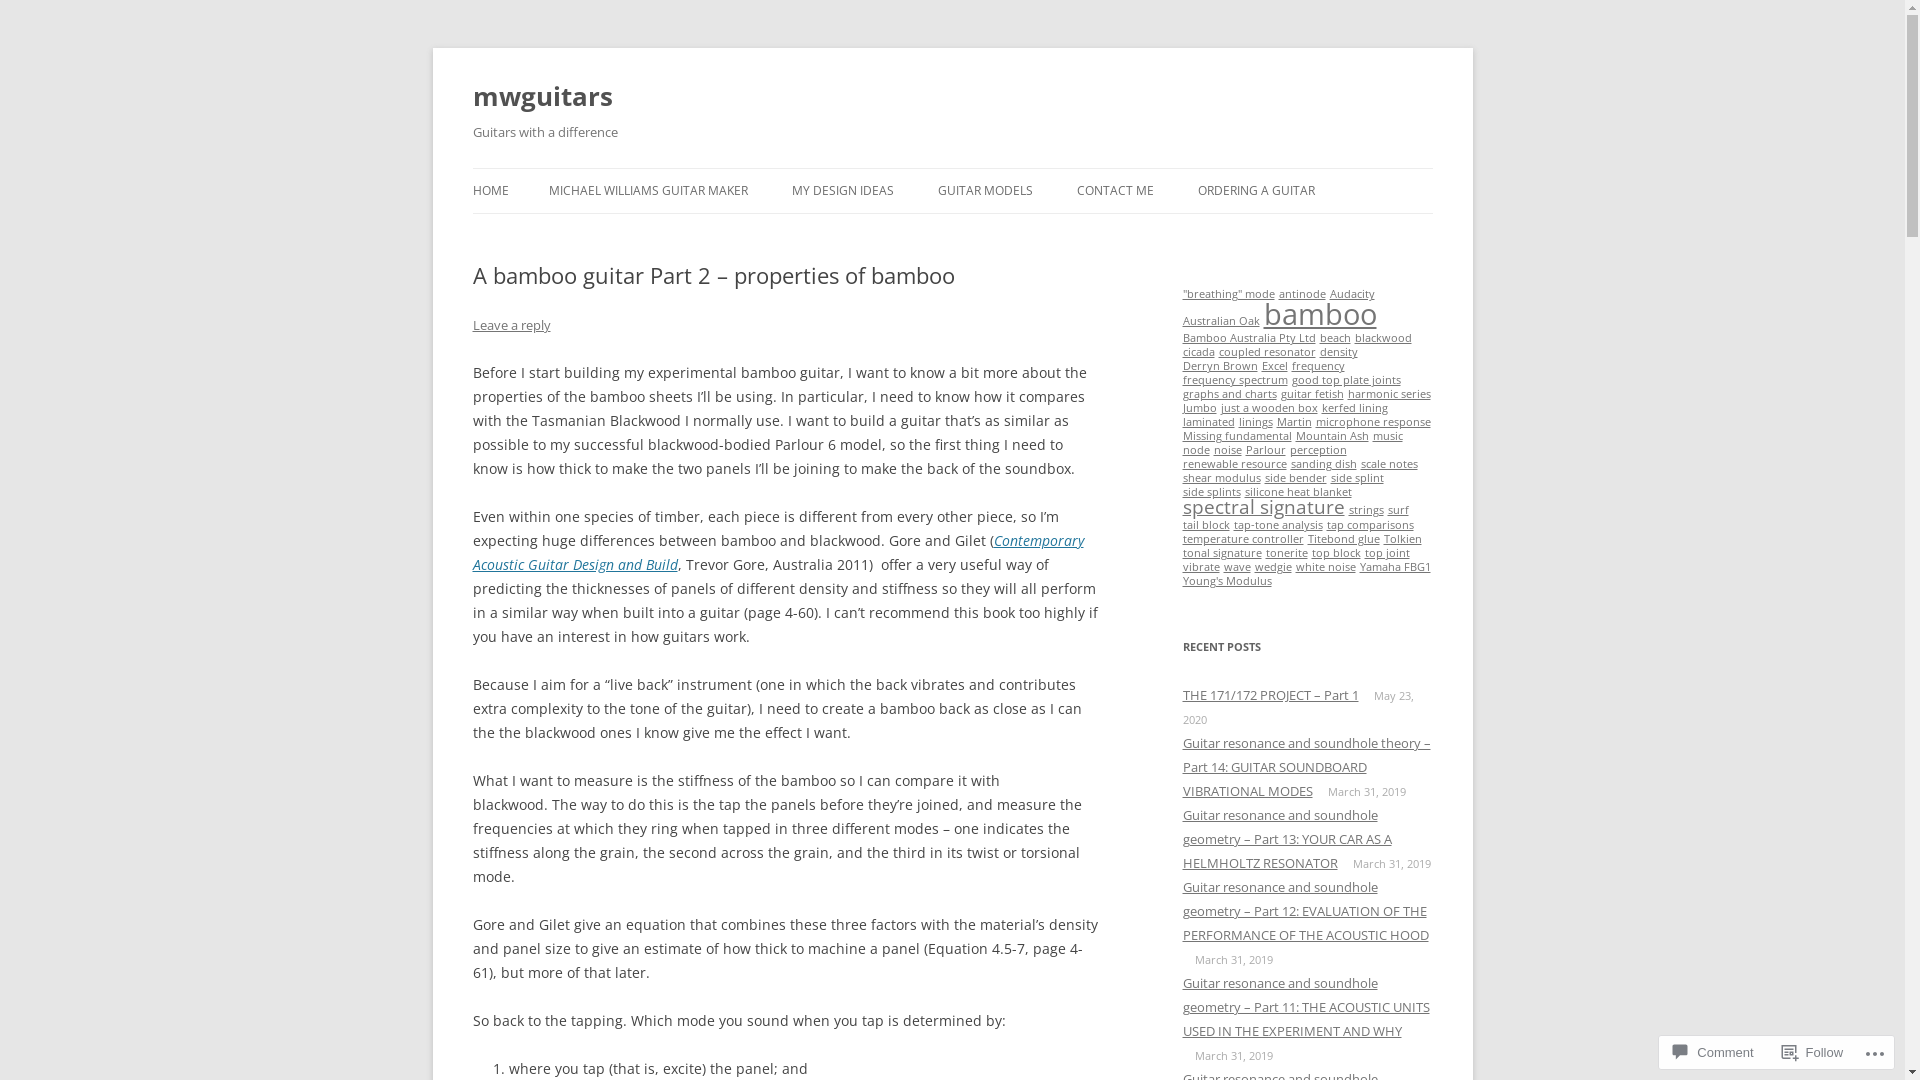  I want to click on renewable resource, so click(1234, 464).